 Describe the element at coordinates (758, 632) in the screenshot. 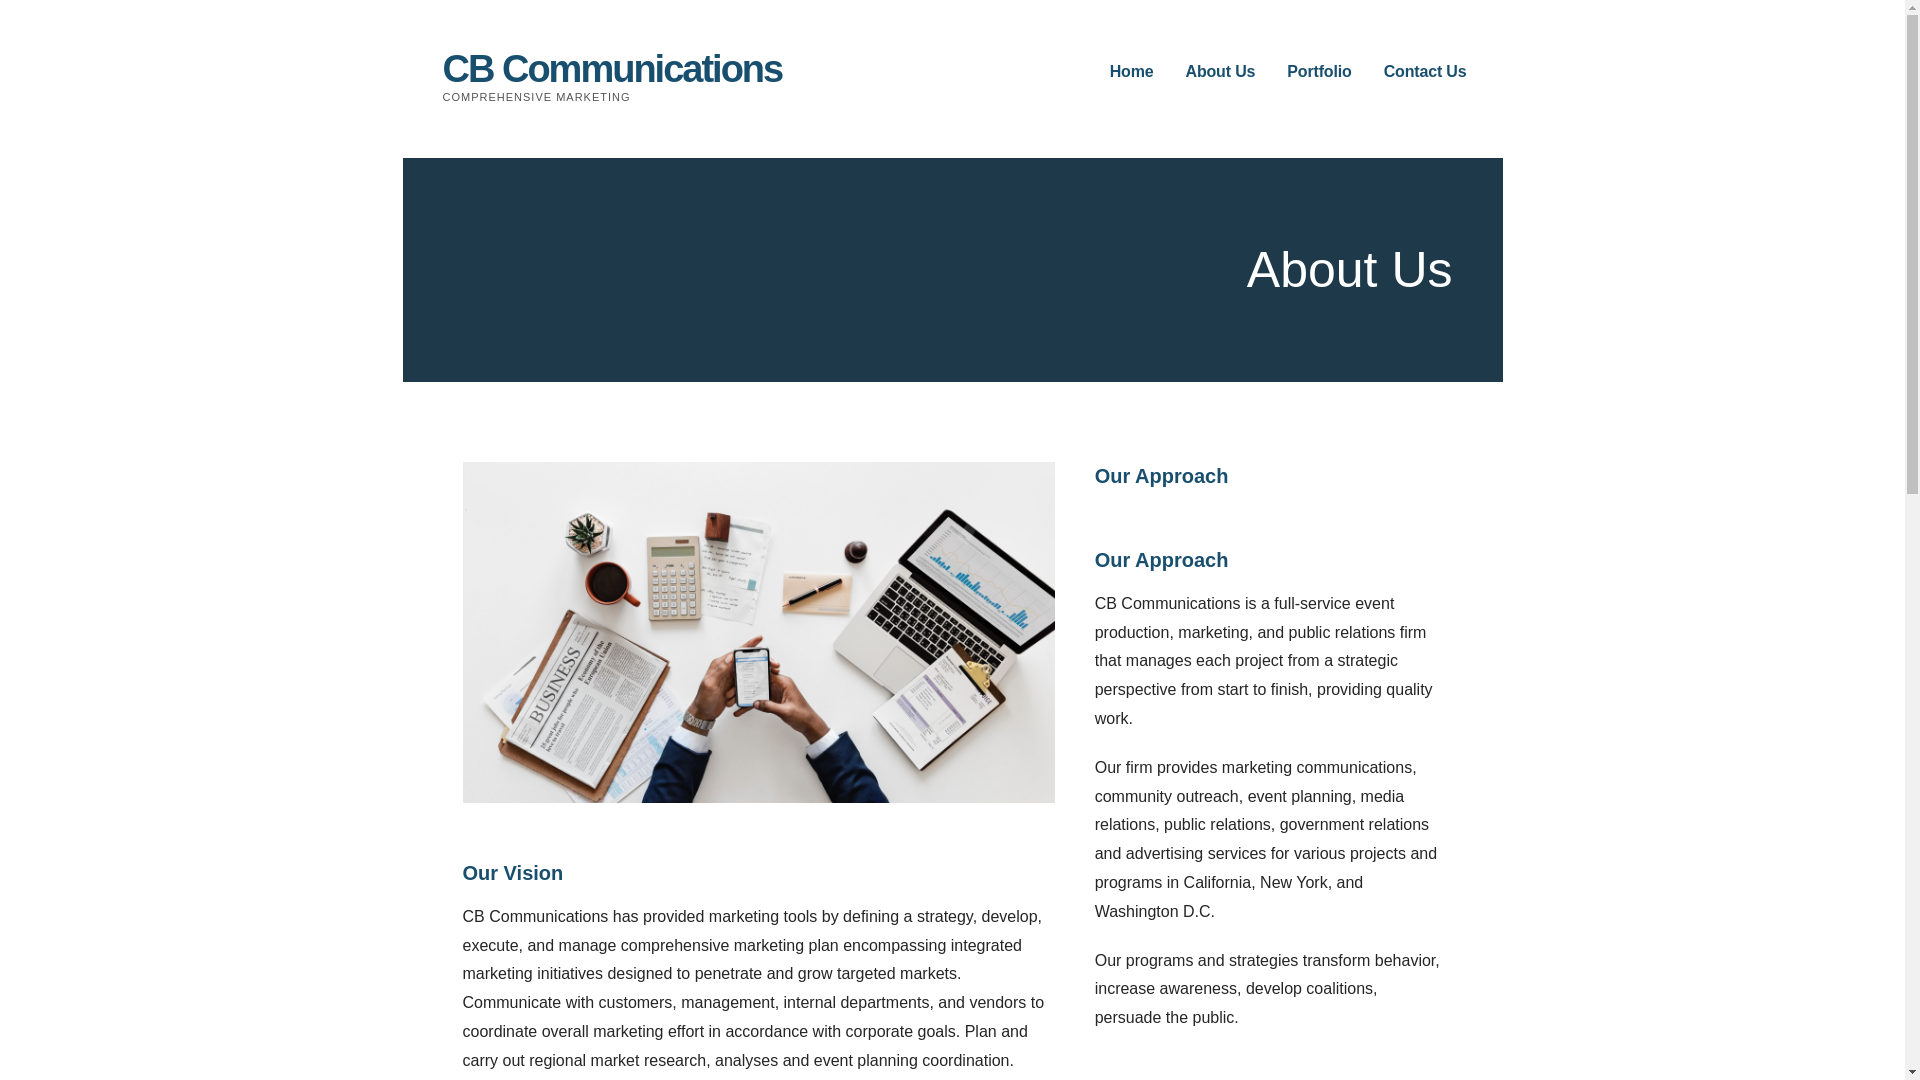

I see `accounting-alone-application-938965` at that location.